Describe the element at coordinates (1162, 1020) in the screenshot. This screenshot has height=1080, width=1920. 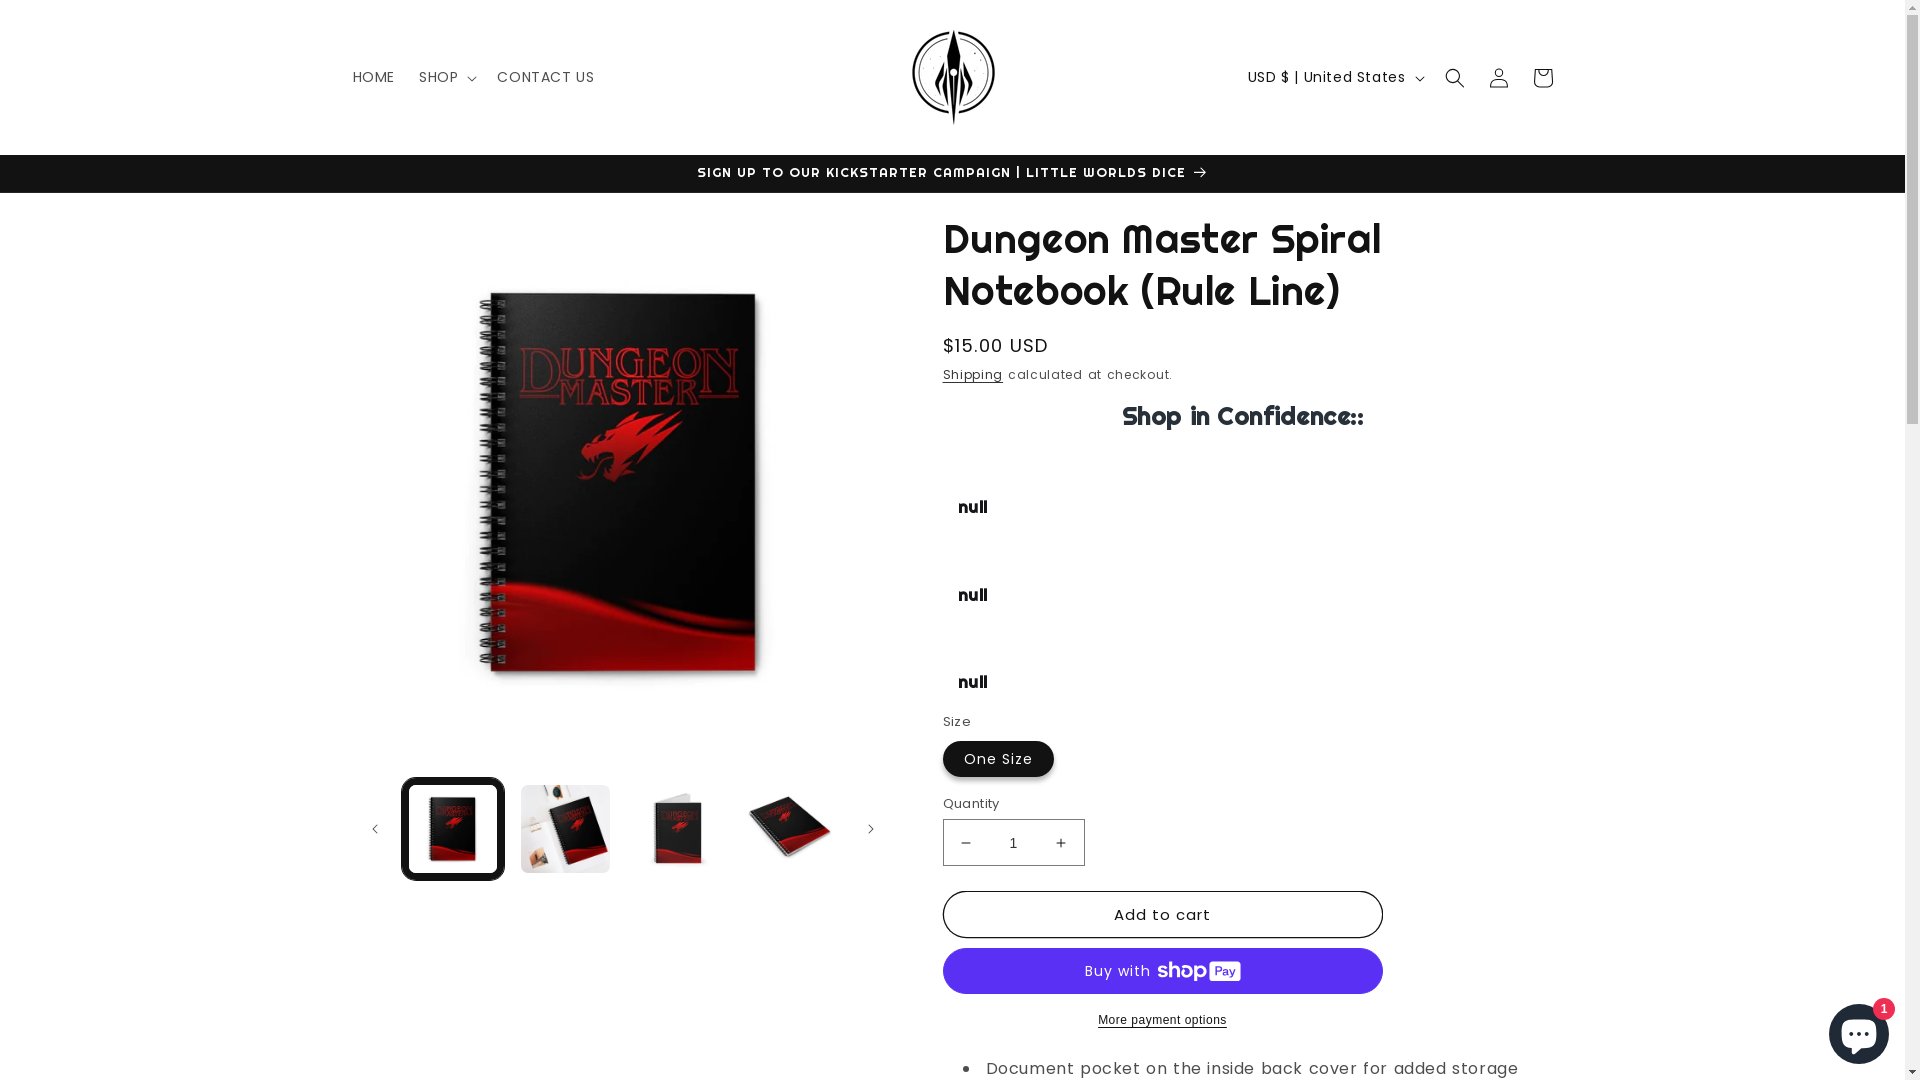
I see `More payment options` at that location.